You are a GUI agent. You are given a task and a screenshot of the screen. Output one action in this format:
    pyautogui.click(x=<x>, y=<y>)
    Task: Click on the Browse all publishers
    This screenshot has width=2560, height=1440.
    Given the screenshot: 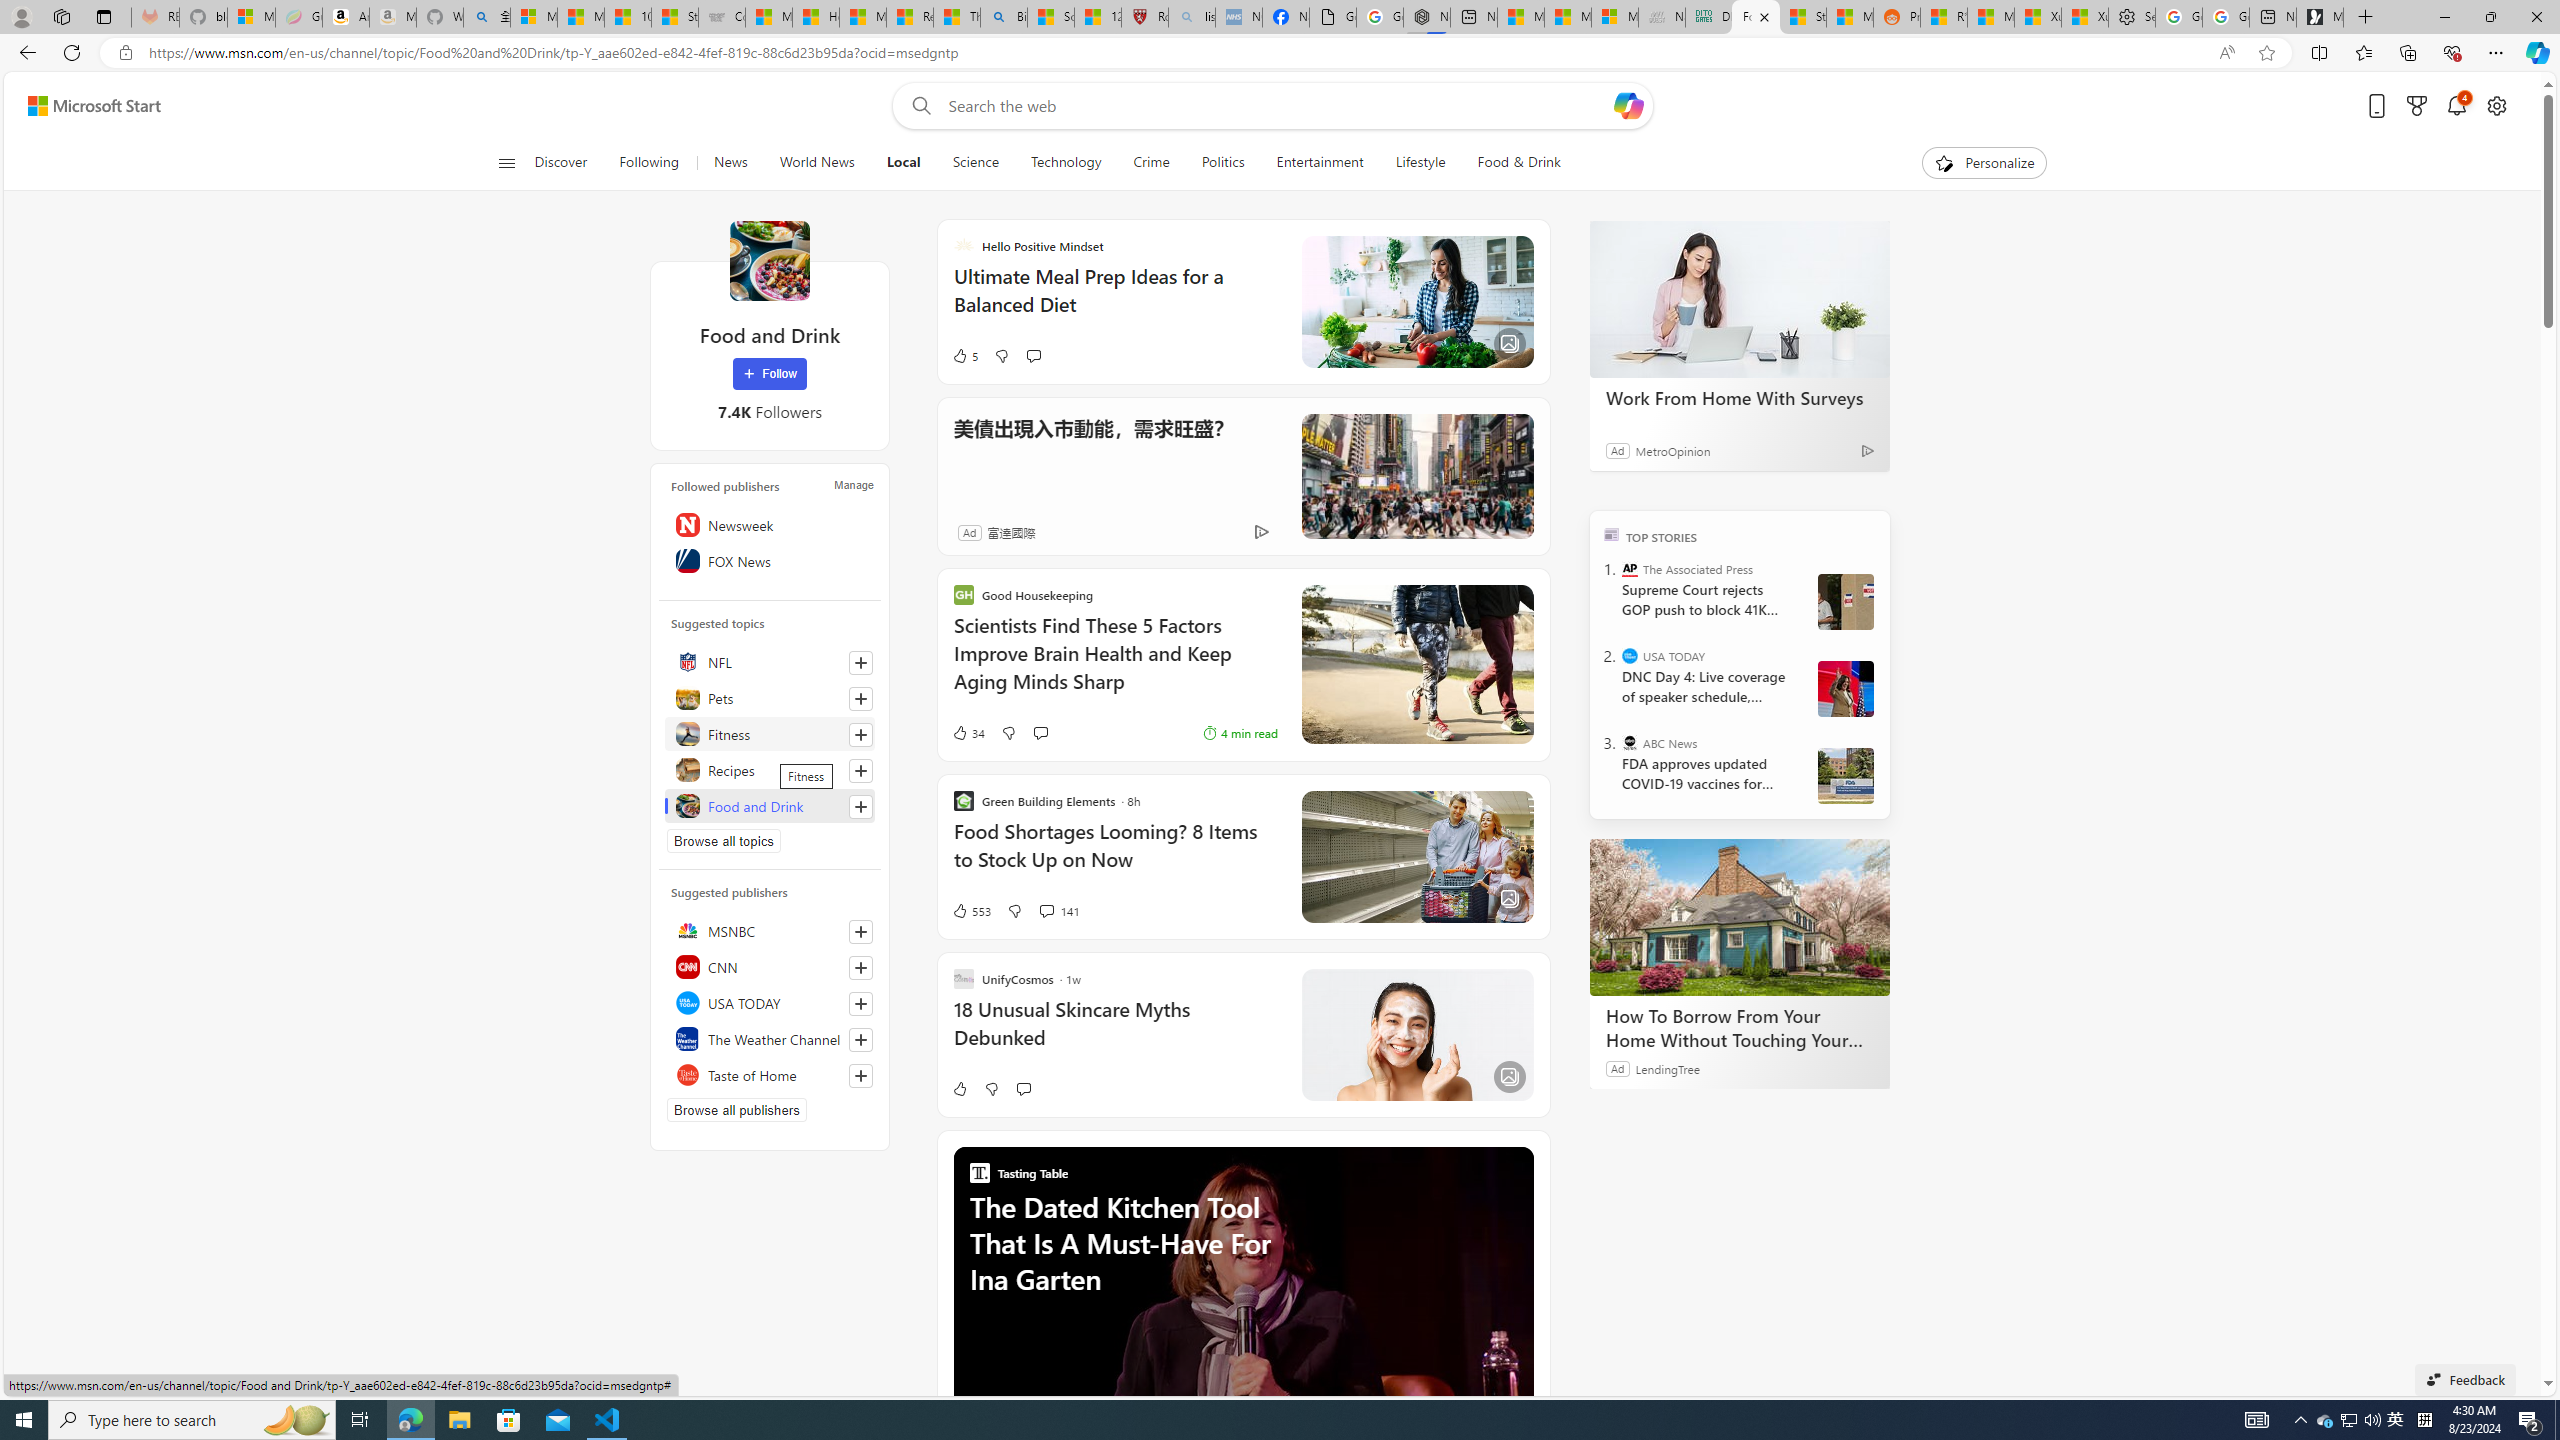 What is the action you would take?
    pyautogui.click(x=737, y=1109)
    